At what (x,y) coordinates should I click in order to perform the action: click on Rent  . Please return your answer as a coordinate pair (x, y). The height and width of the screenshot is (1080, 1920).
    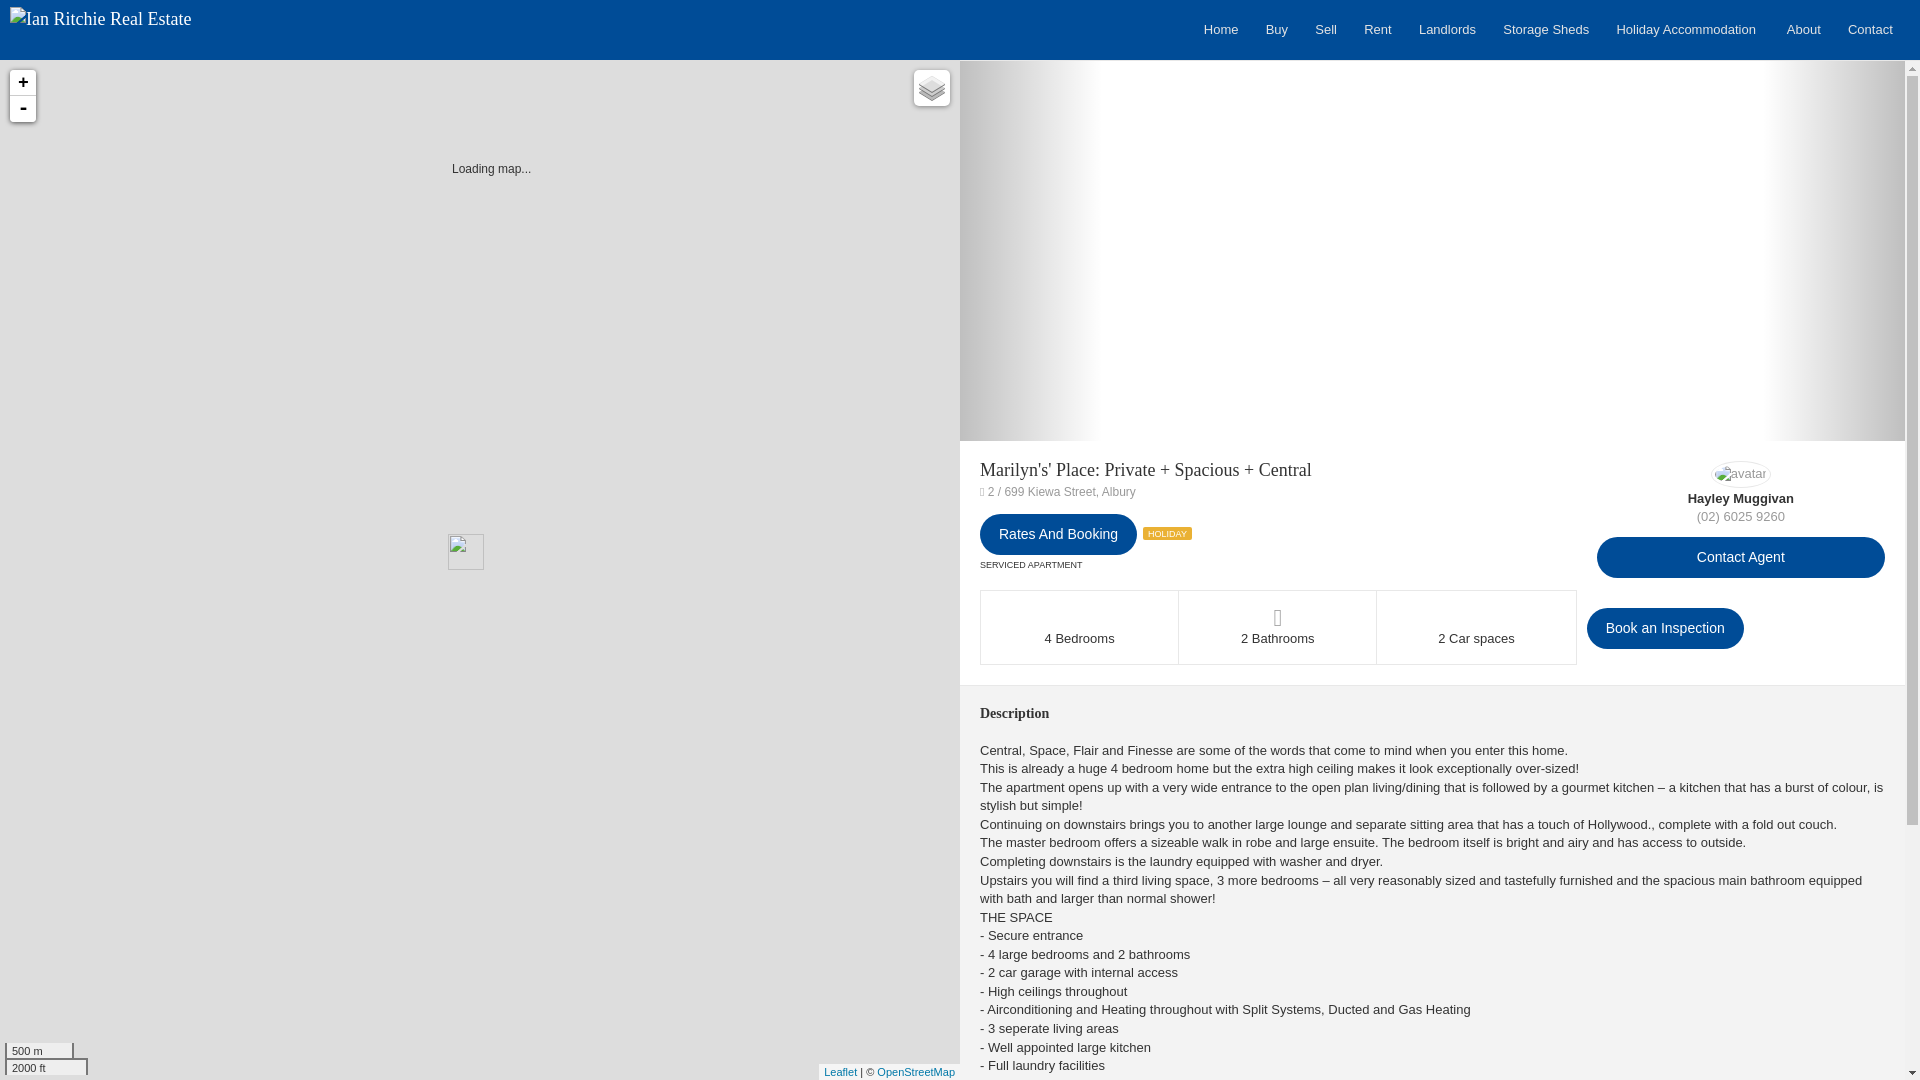
    Looking at the image, I should click on (1382, 30).